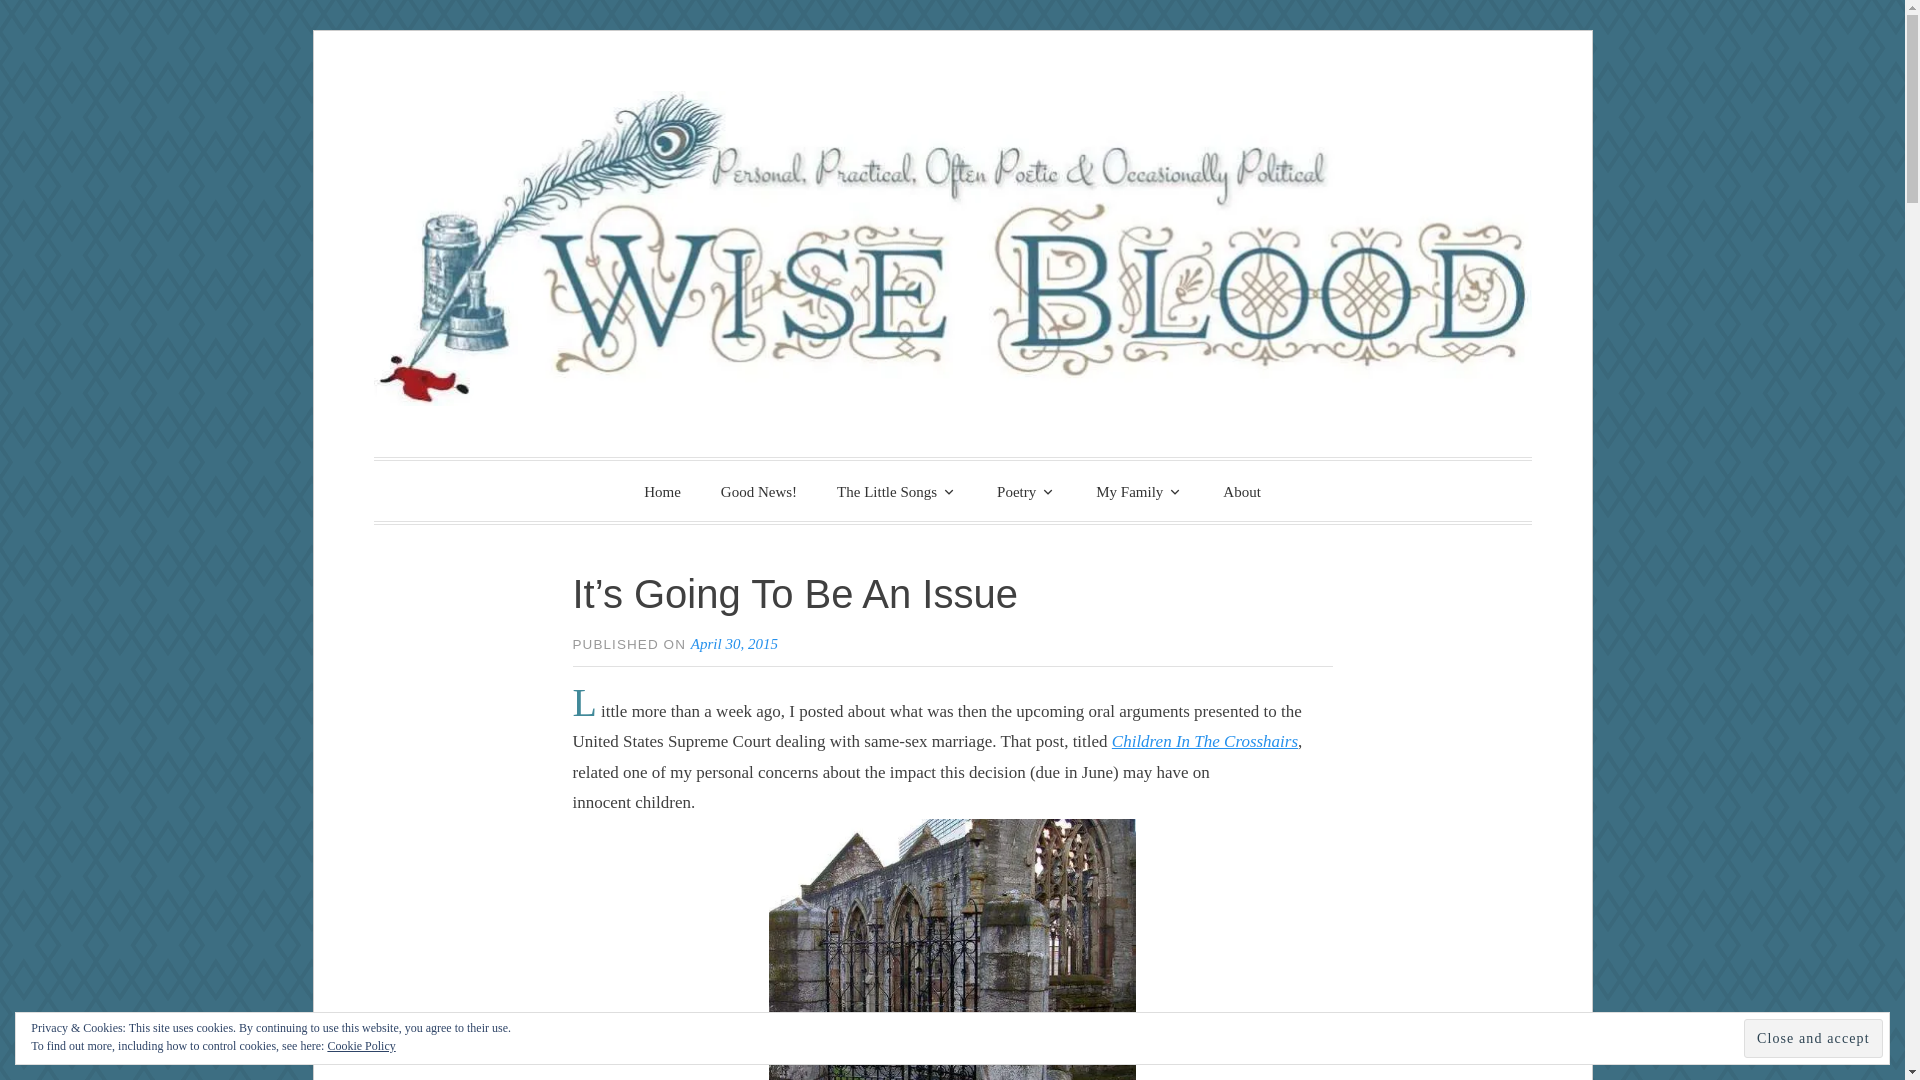 The width and height of the screenshot is (1920, 1080). I want to click on My Family, so click(1139, 490).